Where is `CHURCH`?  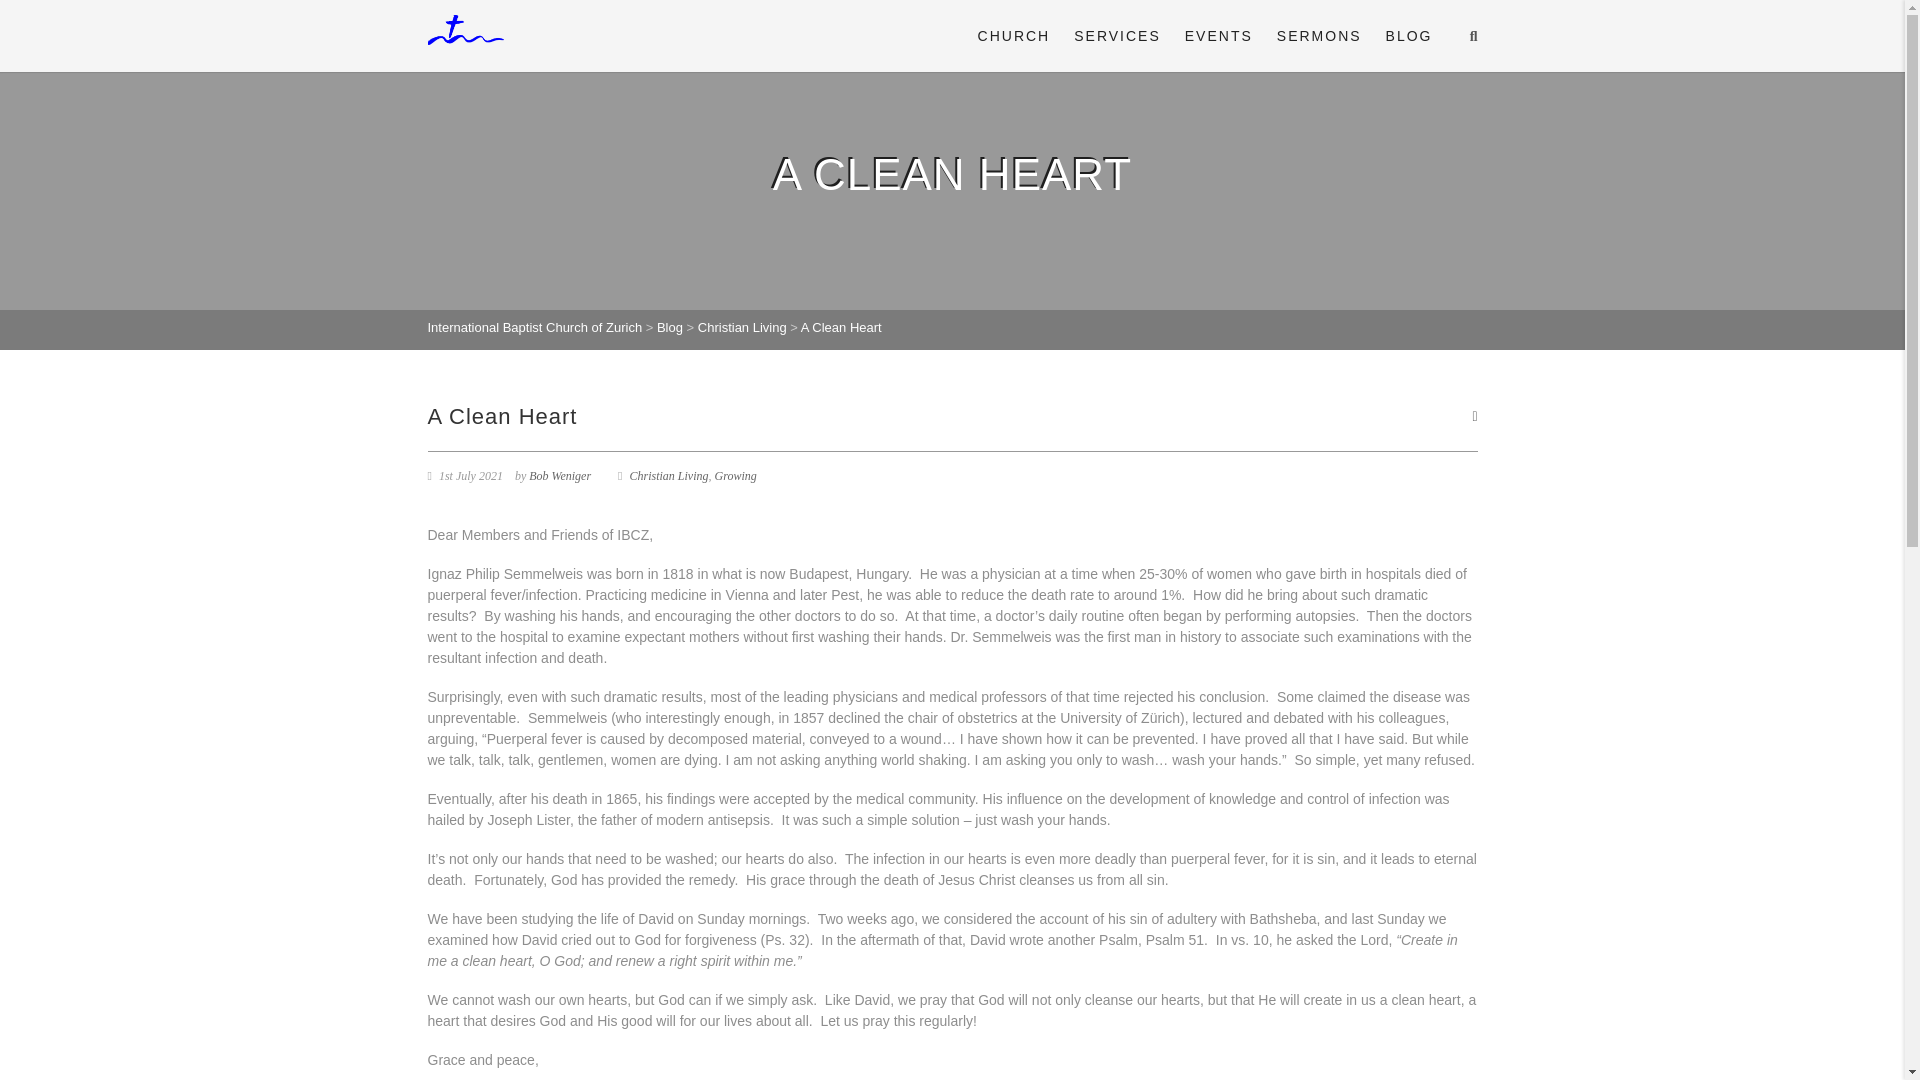
CHURCH is located at coordinates (1014, 36).